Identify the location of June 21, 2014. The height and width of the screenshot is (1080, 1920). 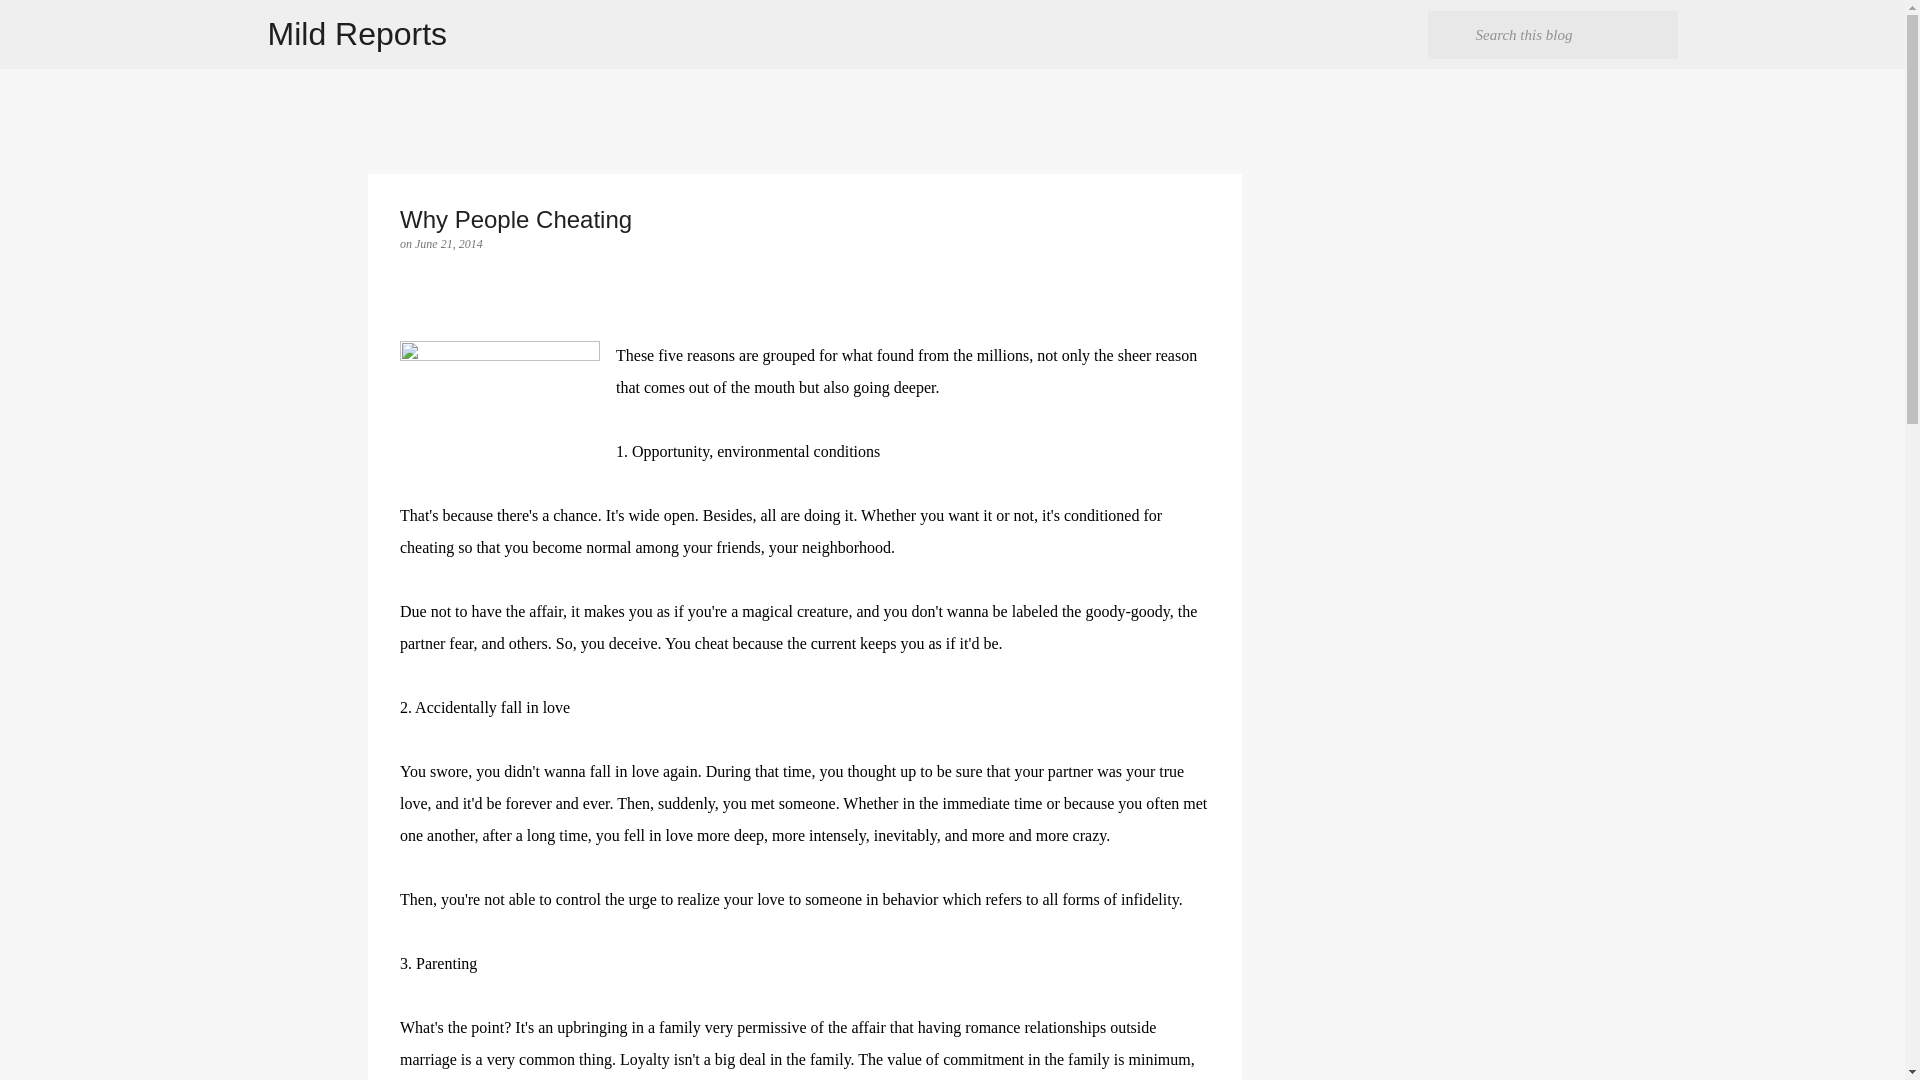
(448, 243).